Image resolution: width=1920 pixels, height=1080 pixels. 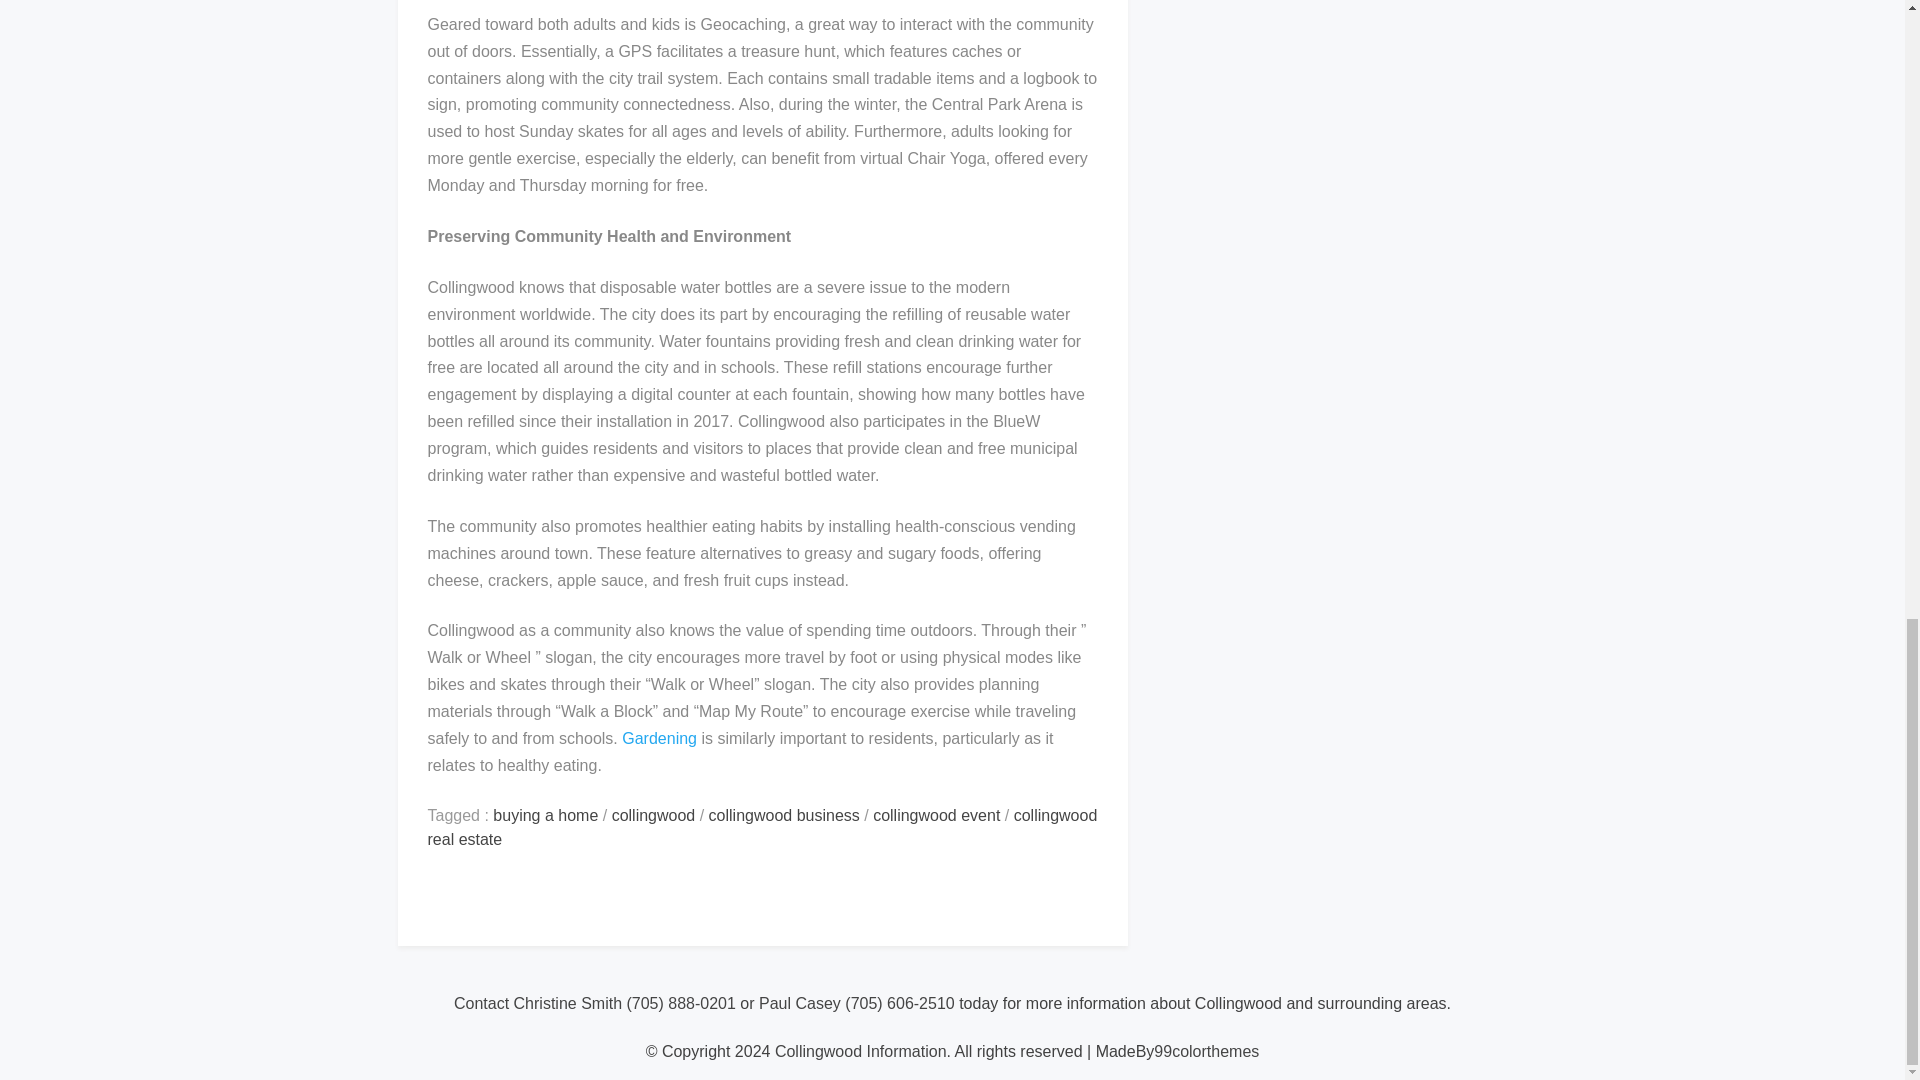 What do you see at coordinates (545, 815) in the screenshot?
I see `buying a home` at bounding box center [545, 815].